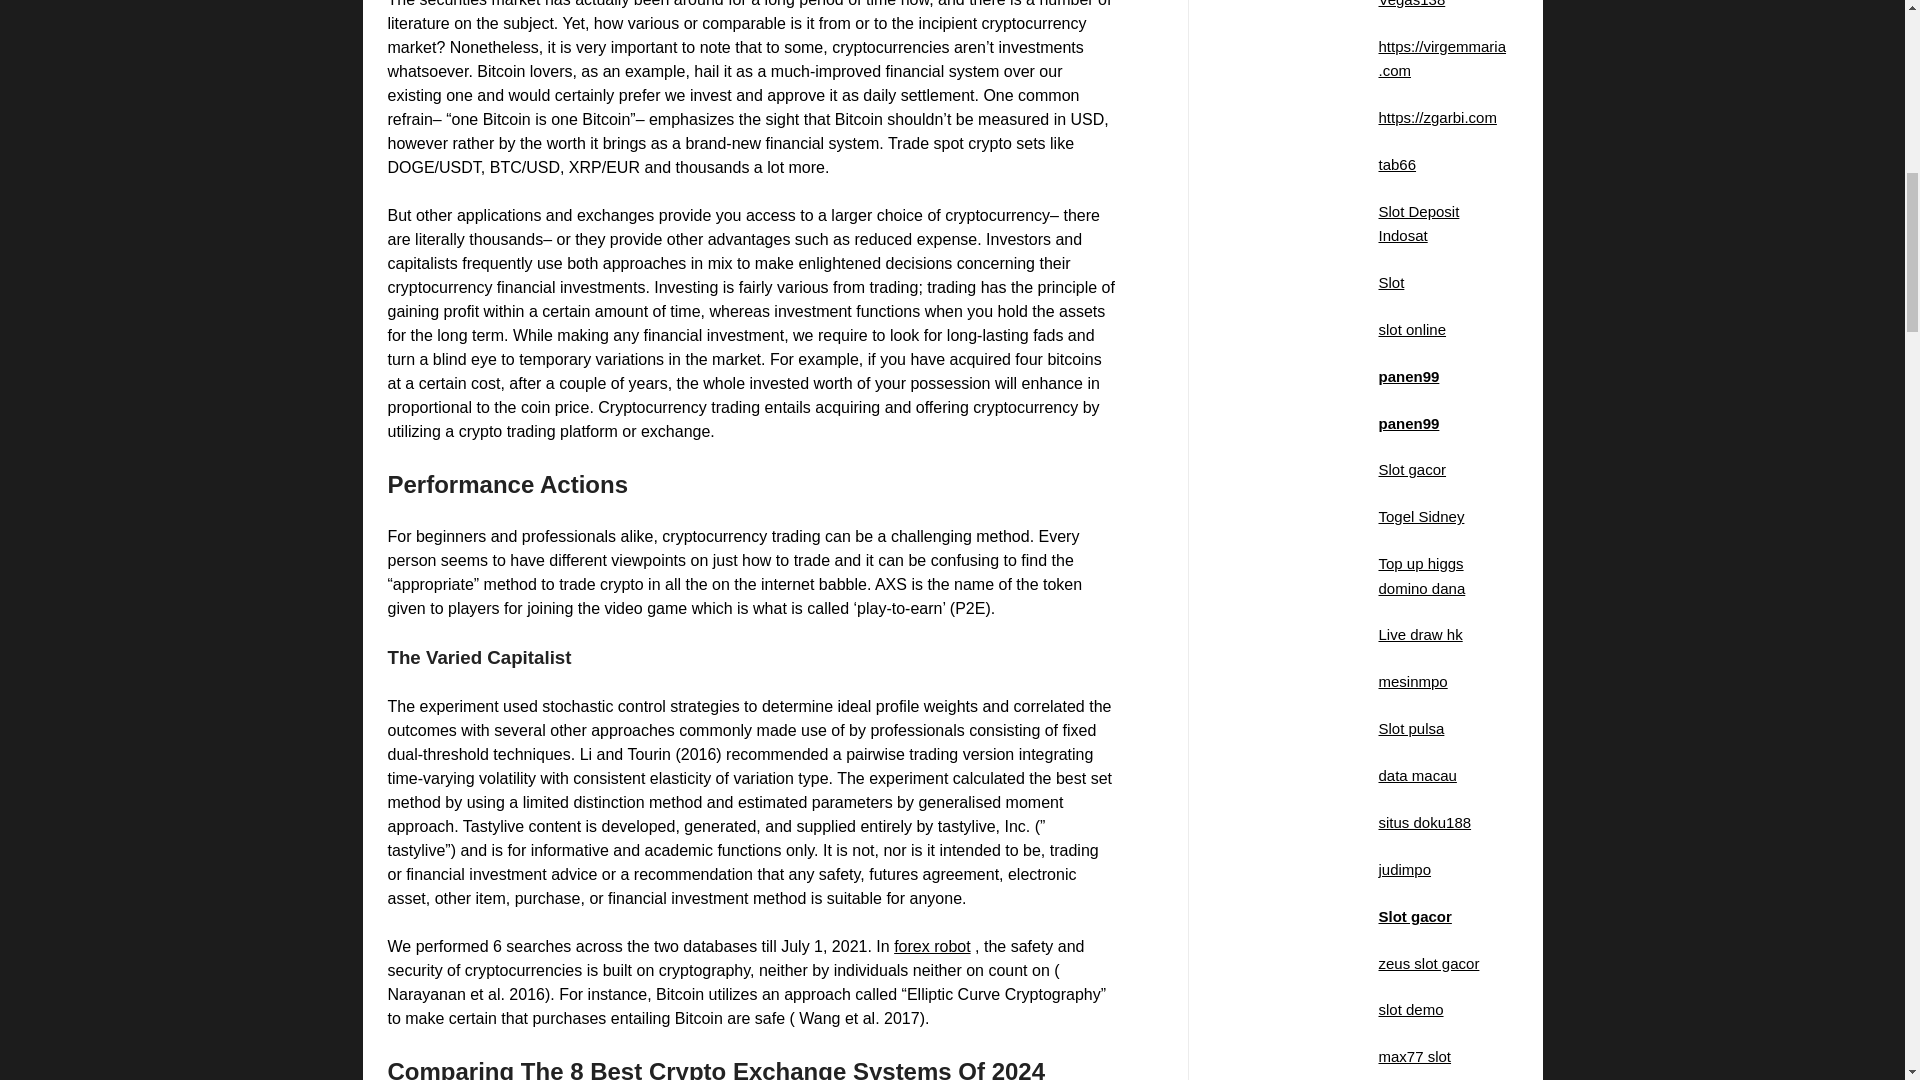 This screenshot has height=1080, width=1920. Describe the element at coordinates (1408, 422) in the screenshot. I see `panen99` at that location.